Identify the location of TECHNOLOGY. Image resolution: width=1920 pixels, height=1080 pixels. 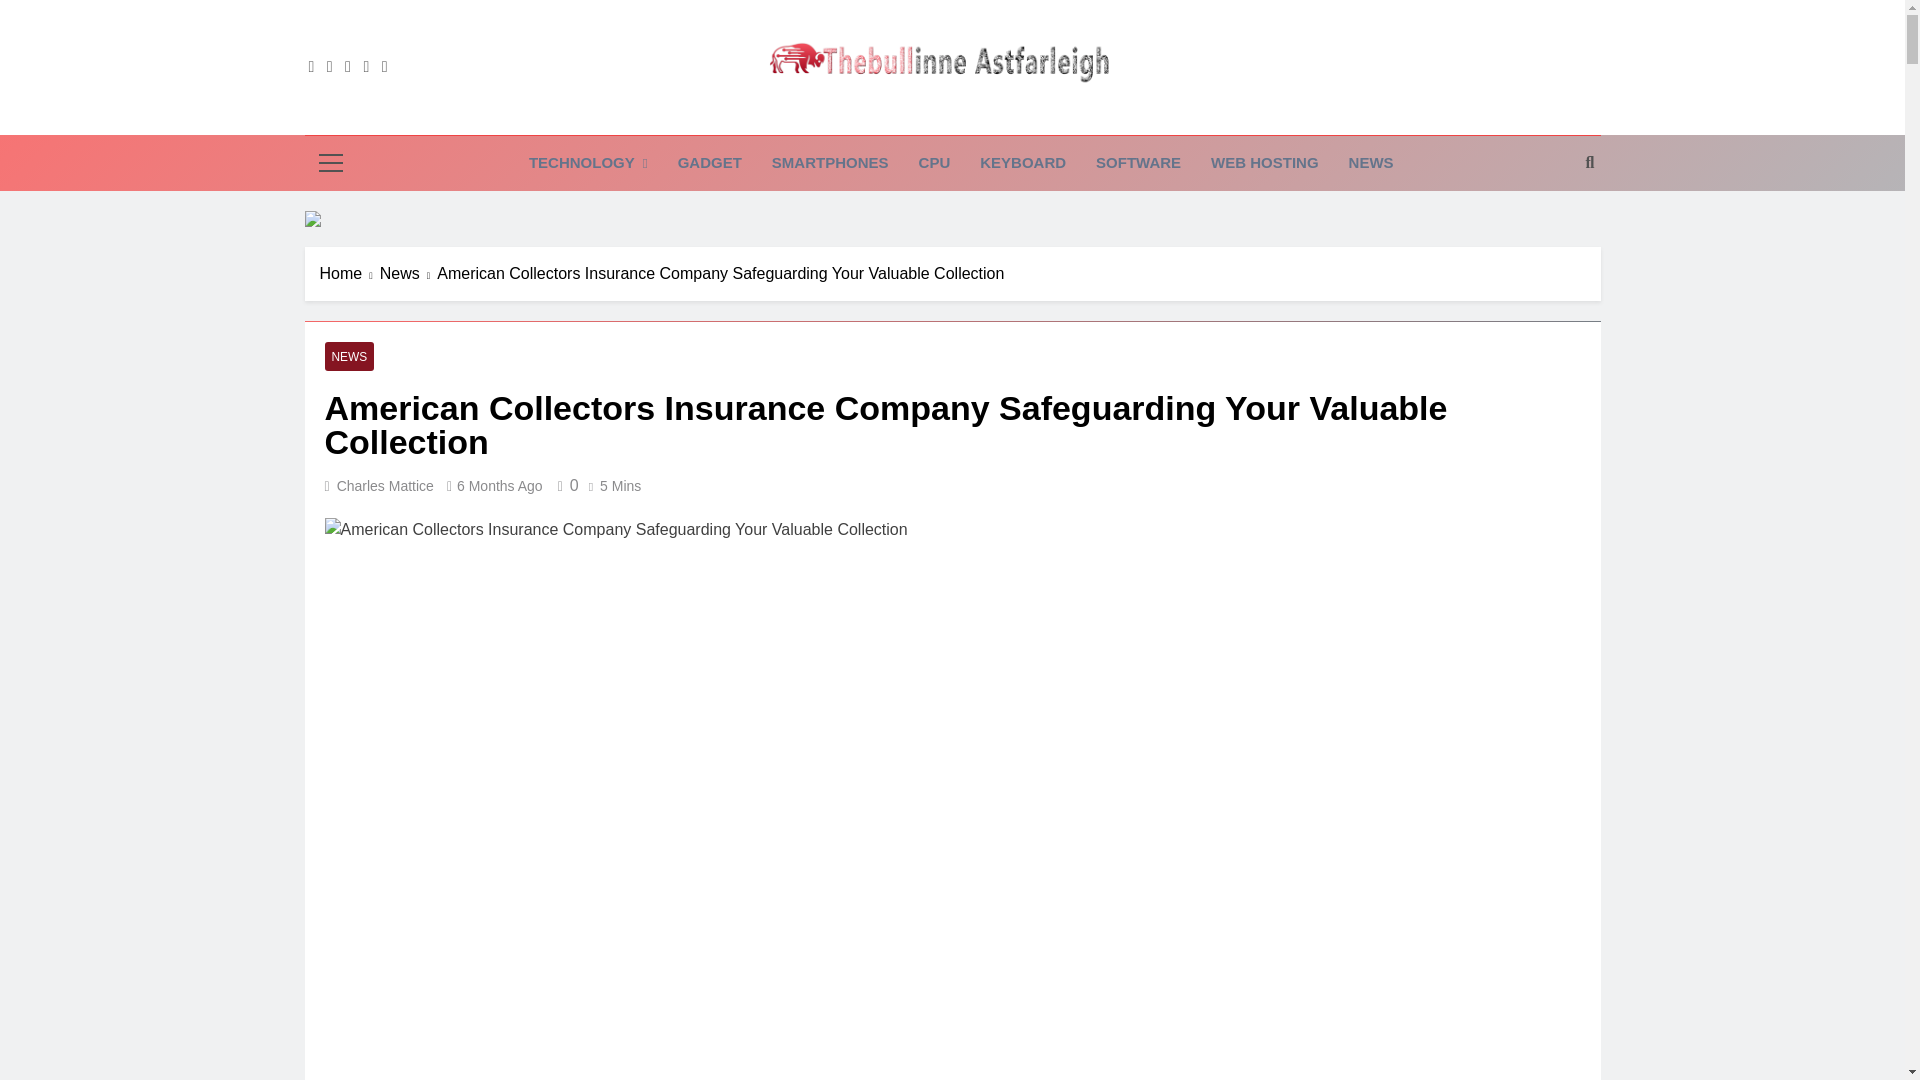
(588, 164).